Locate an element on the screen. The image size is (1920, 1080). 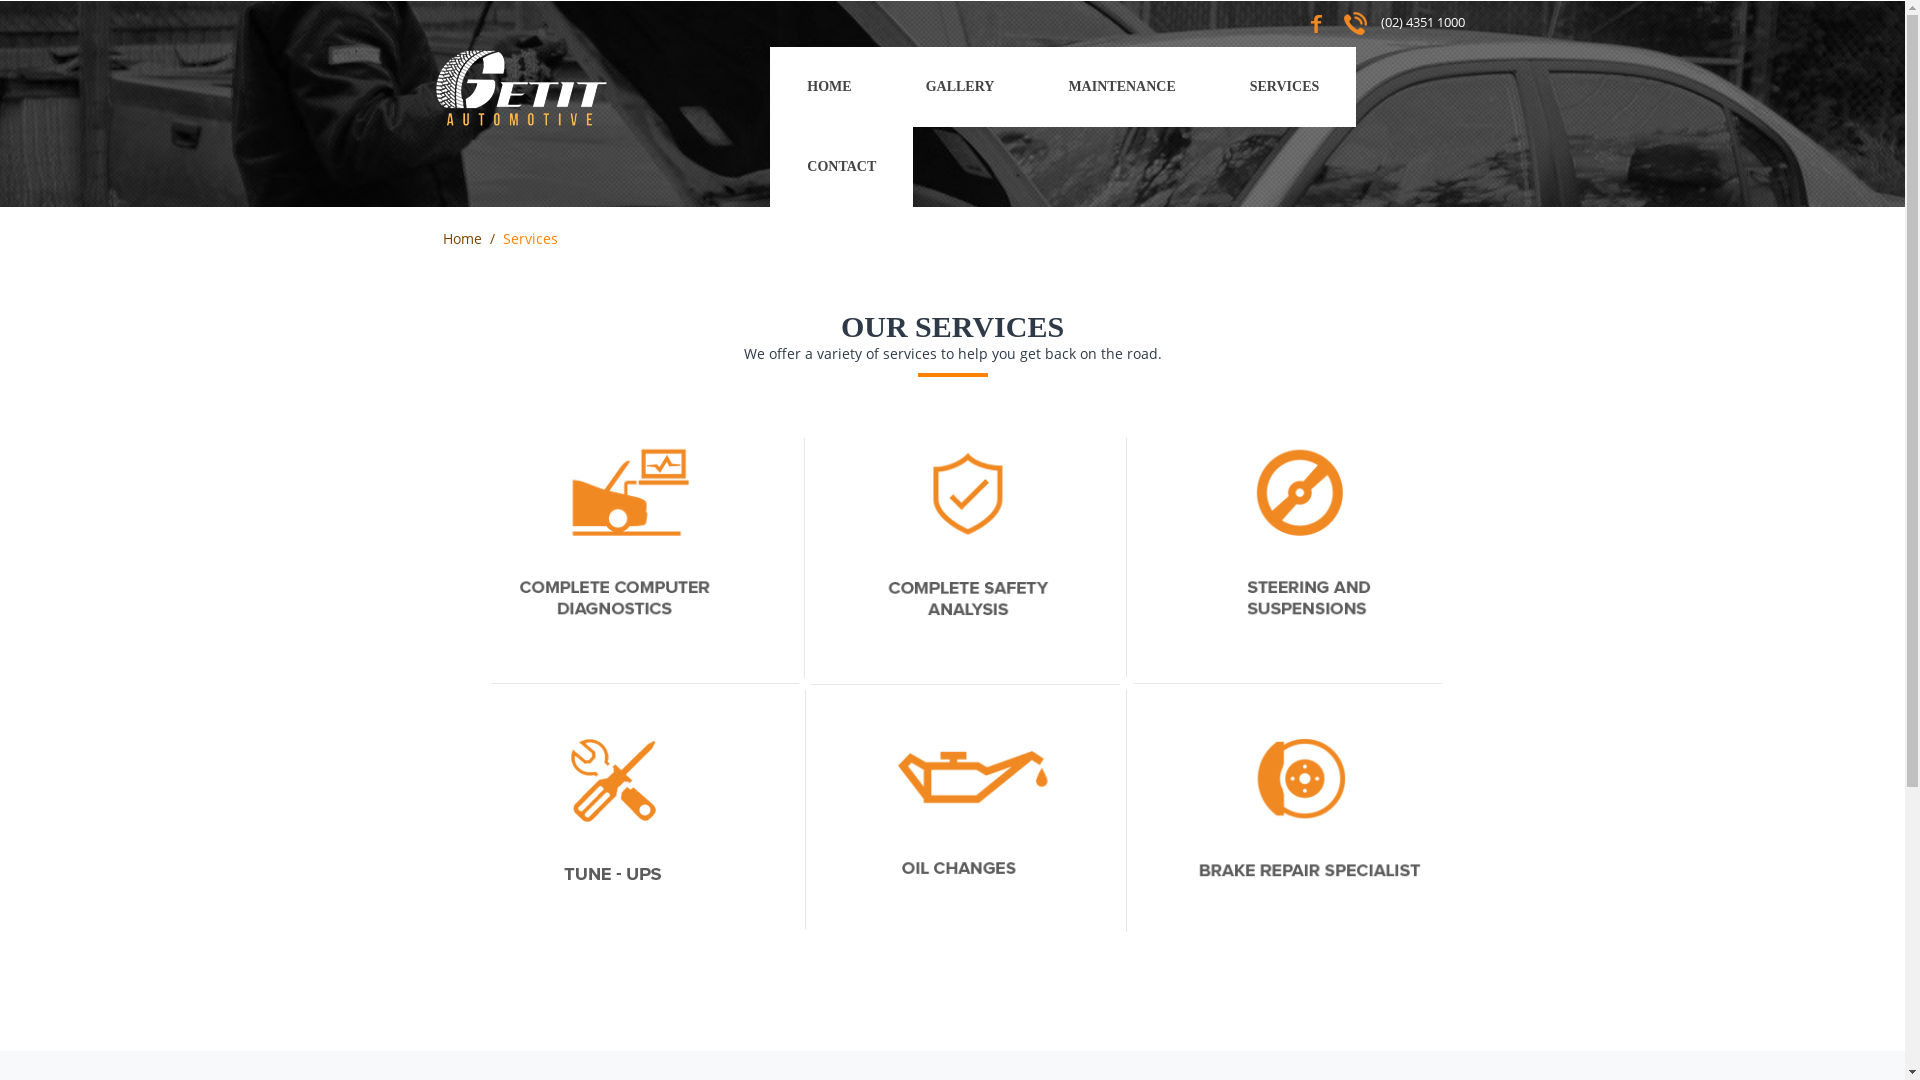
SERVICES is located at coordinates (1285, 87).